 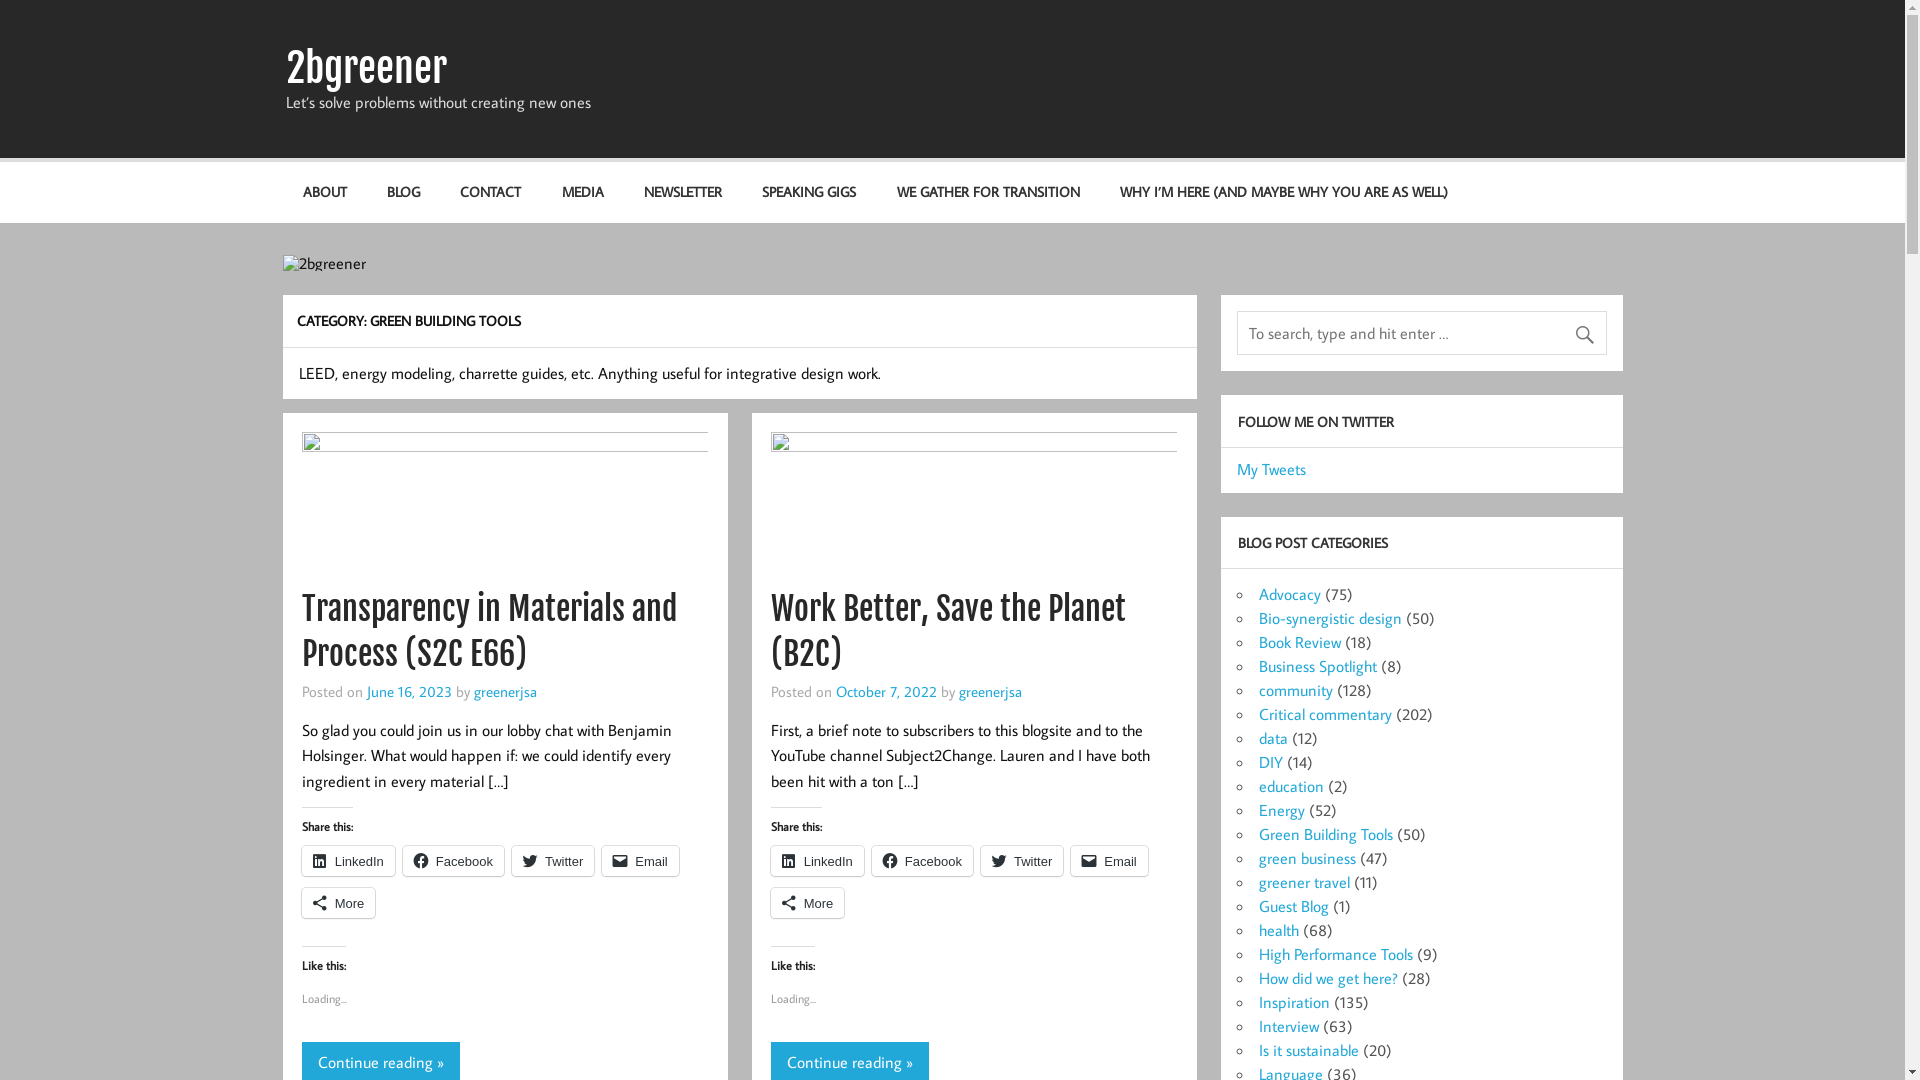 I want to click on High Performance Tools, so click(x=1335, y=954).